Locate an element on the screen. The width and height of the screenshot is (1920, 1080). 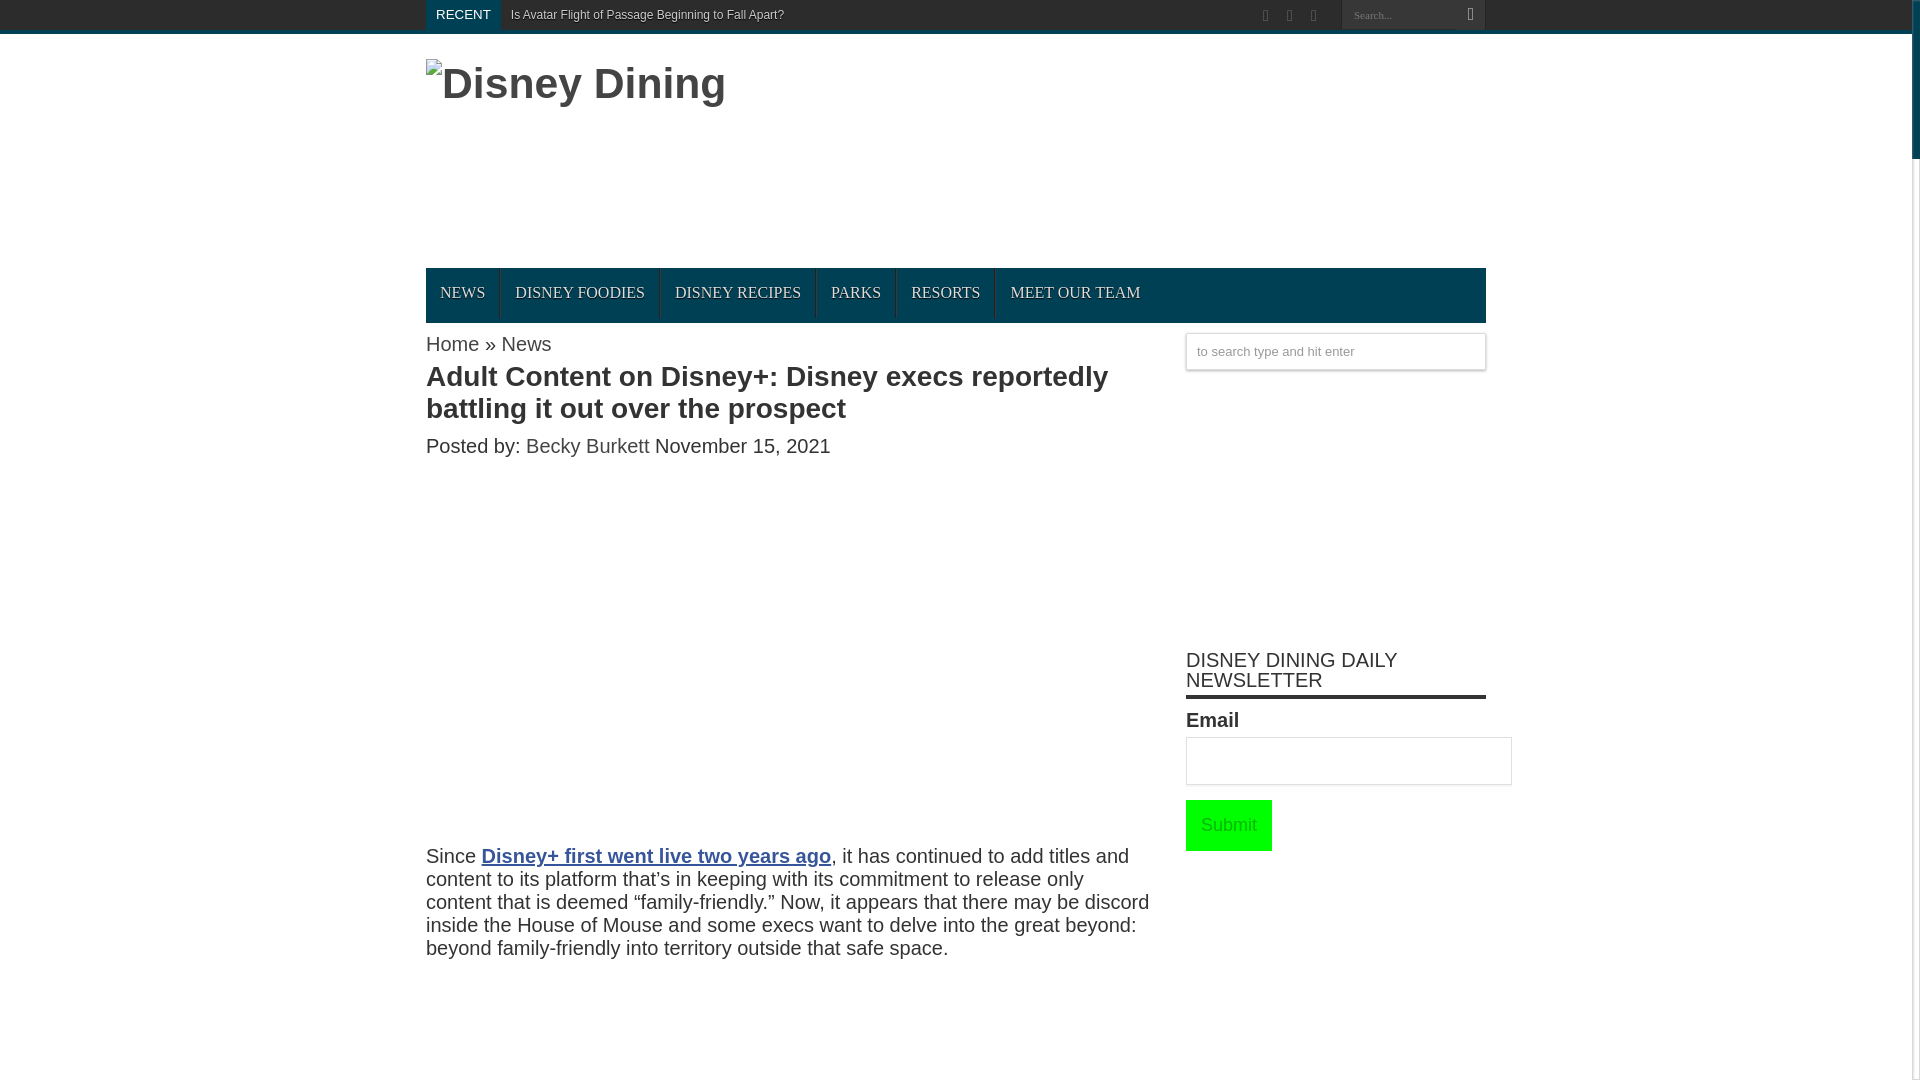
Search is located at coordinates (1470, 15).